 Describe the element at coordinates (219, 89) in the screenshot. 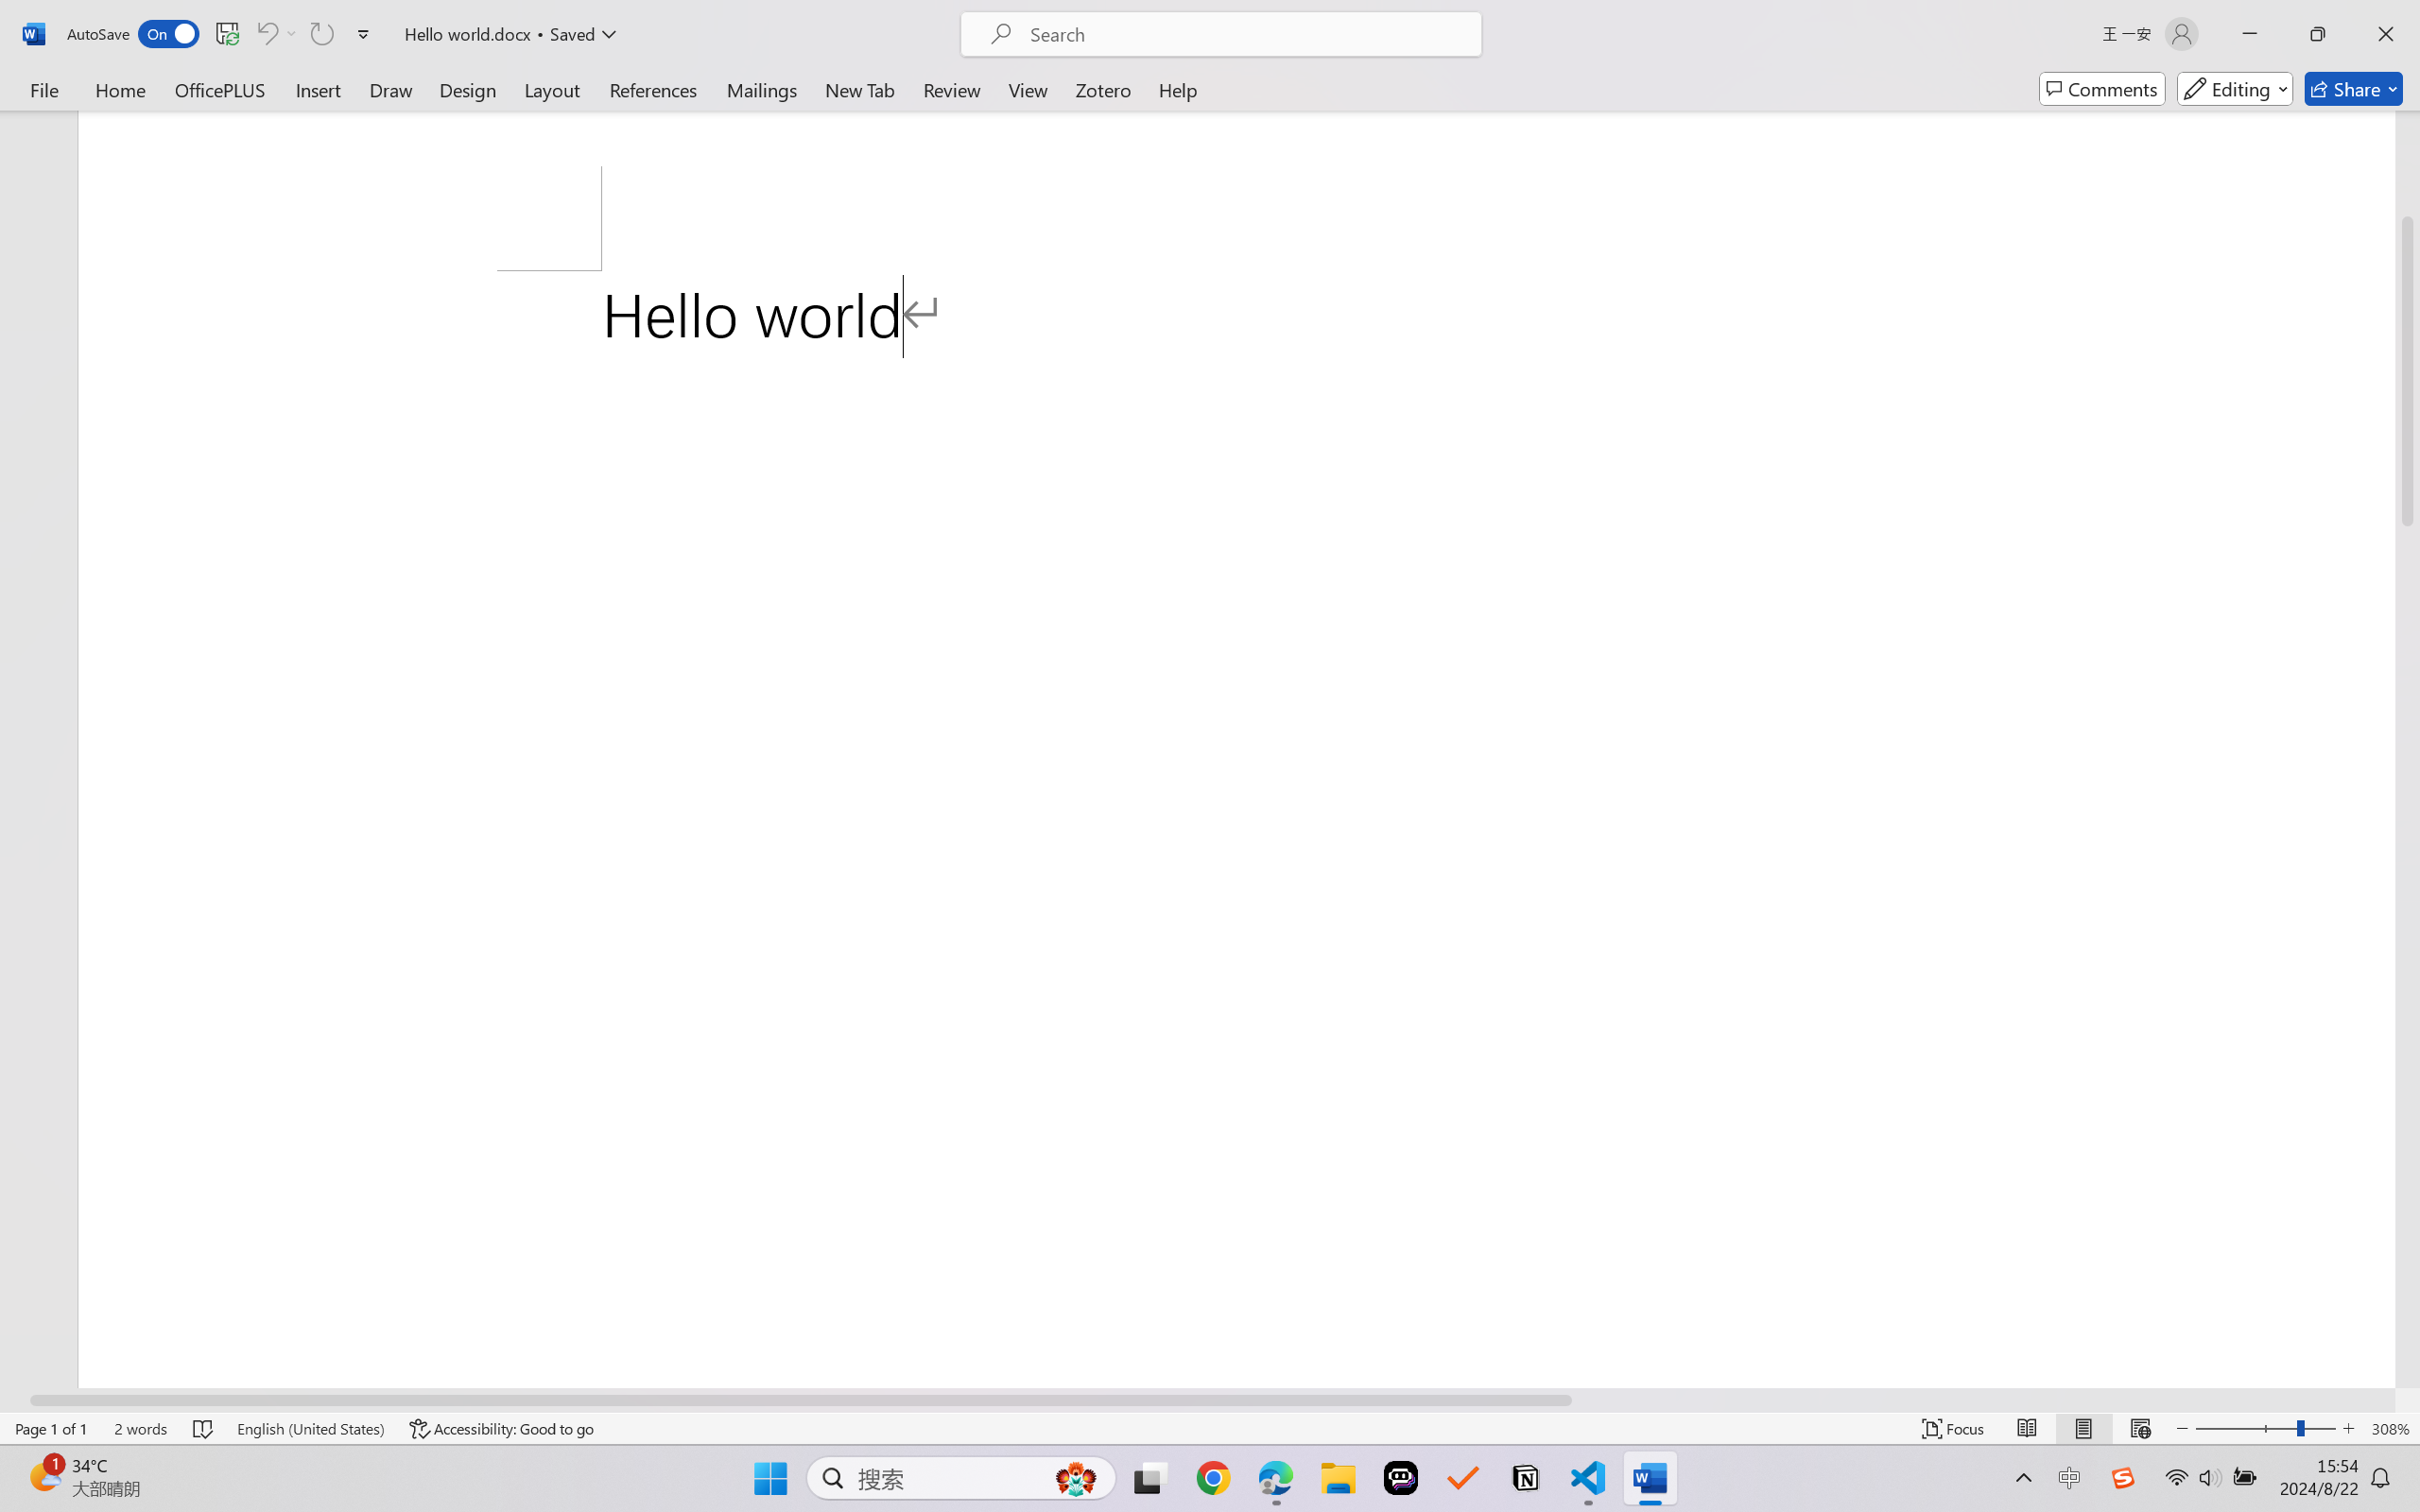

I see `OfficePLUS` at that location.